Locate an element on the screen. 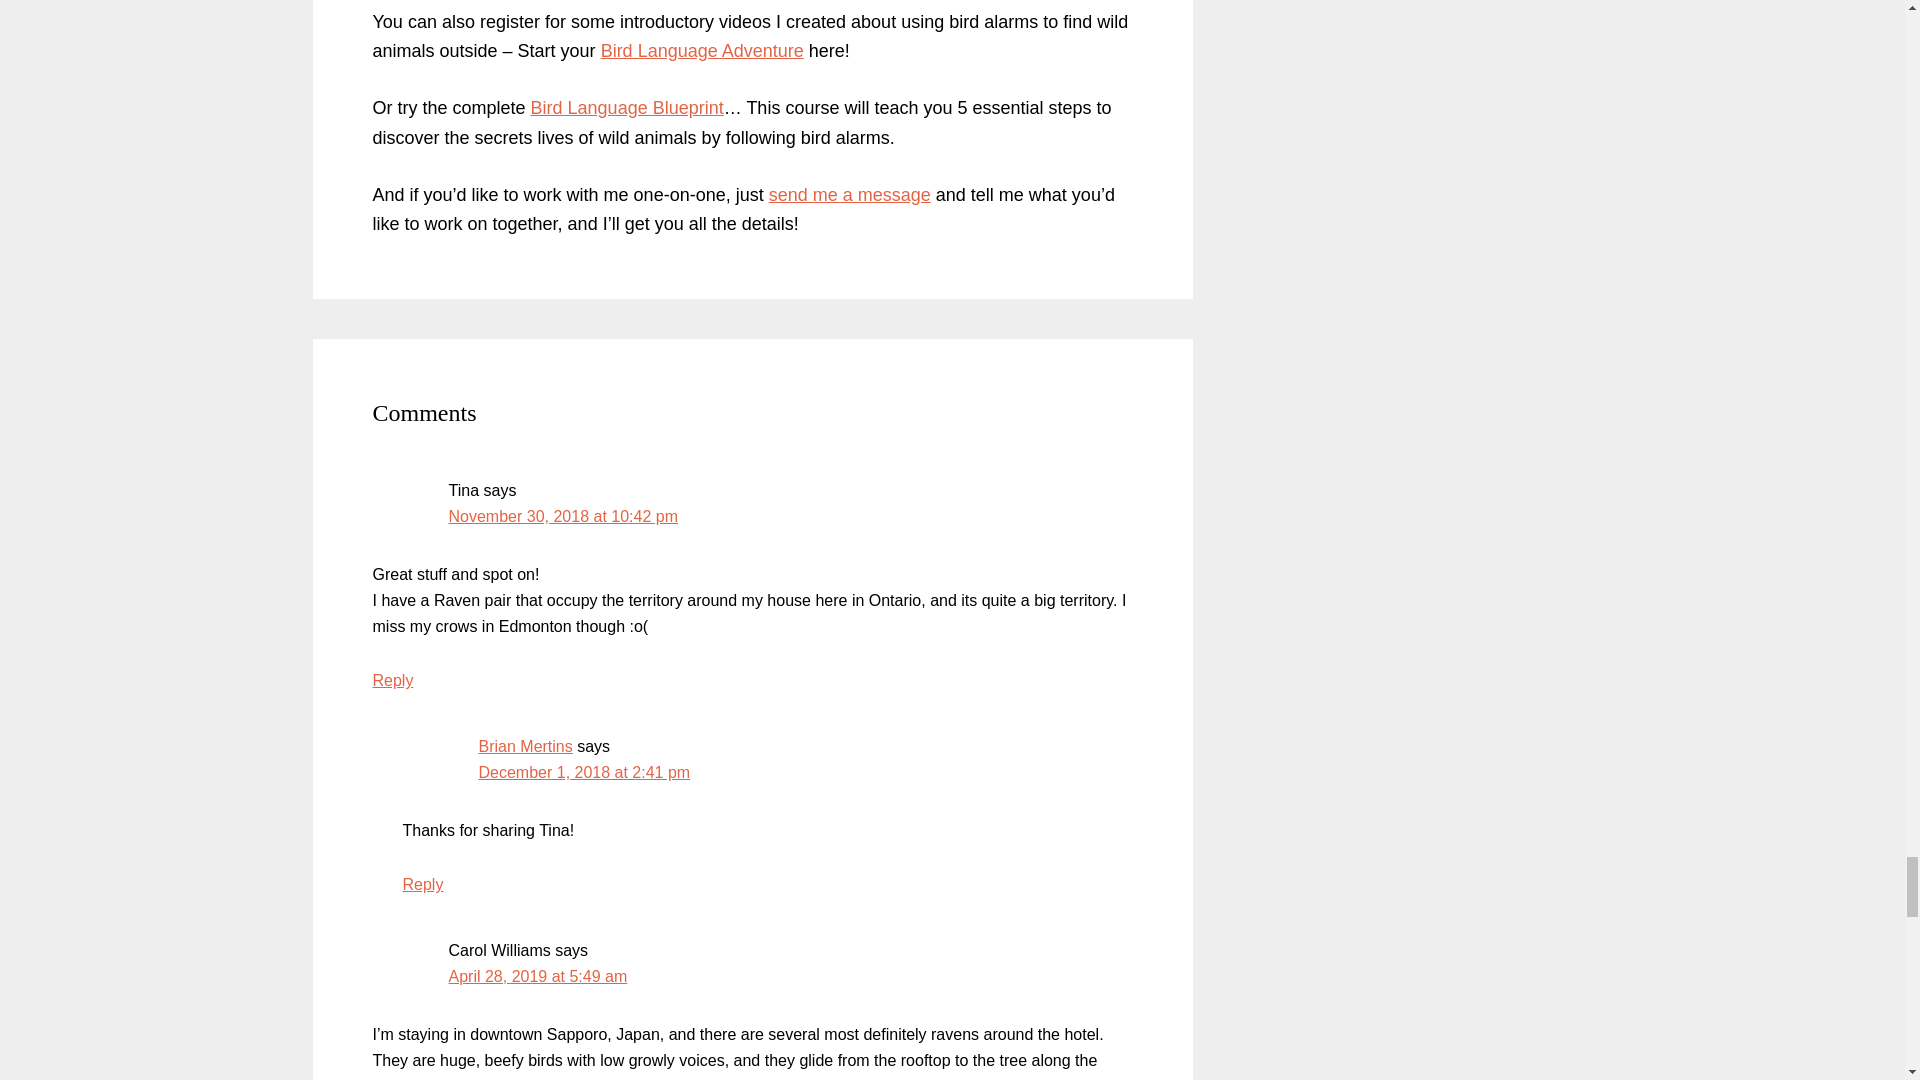 The image size is (1920, 1080). April 28, 2019 at 5:49 am is located at coordinates (537, 976).